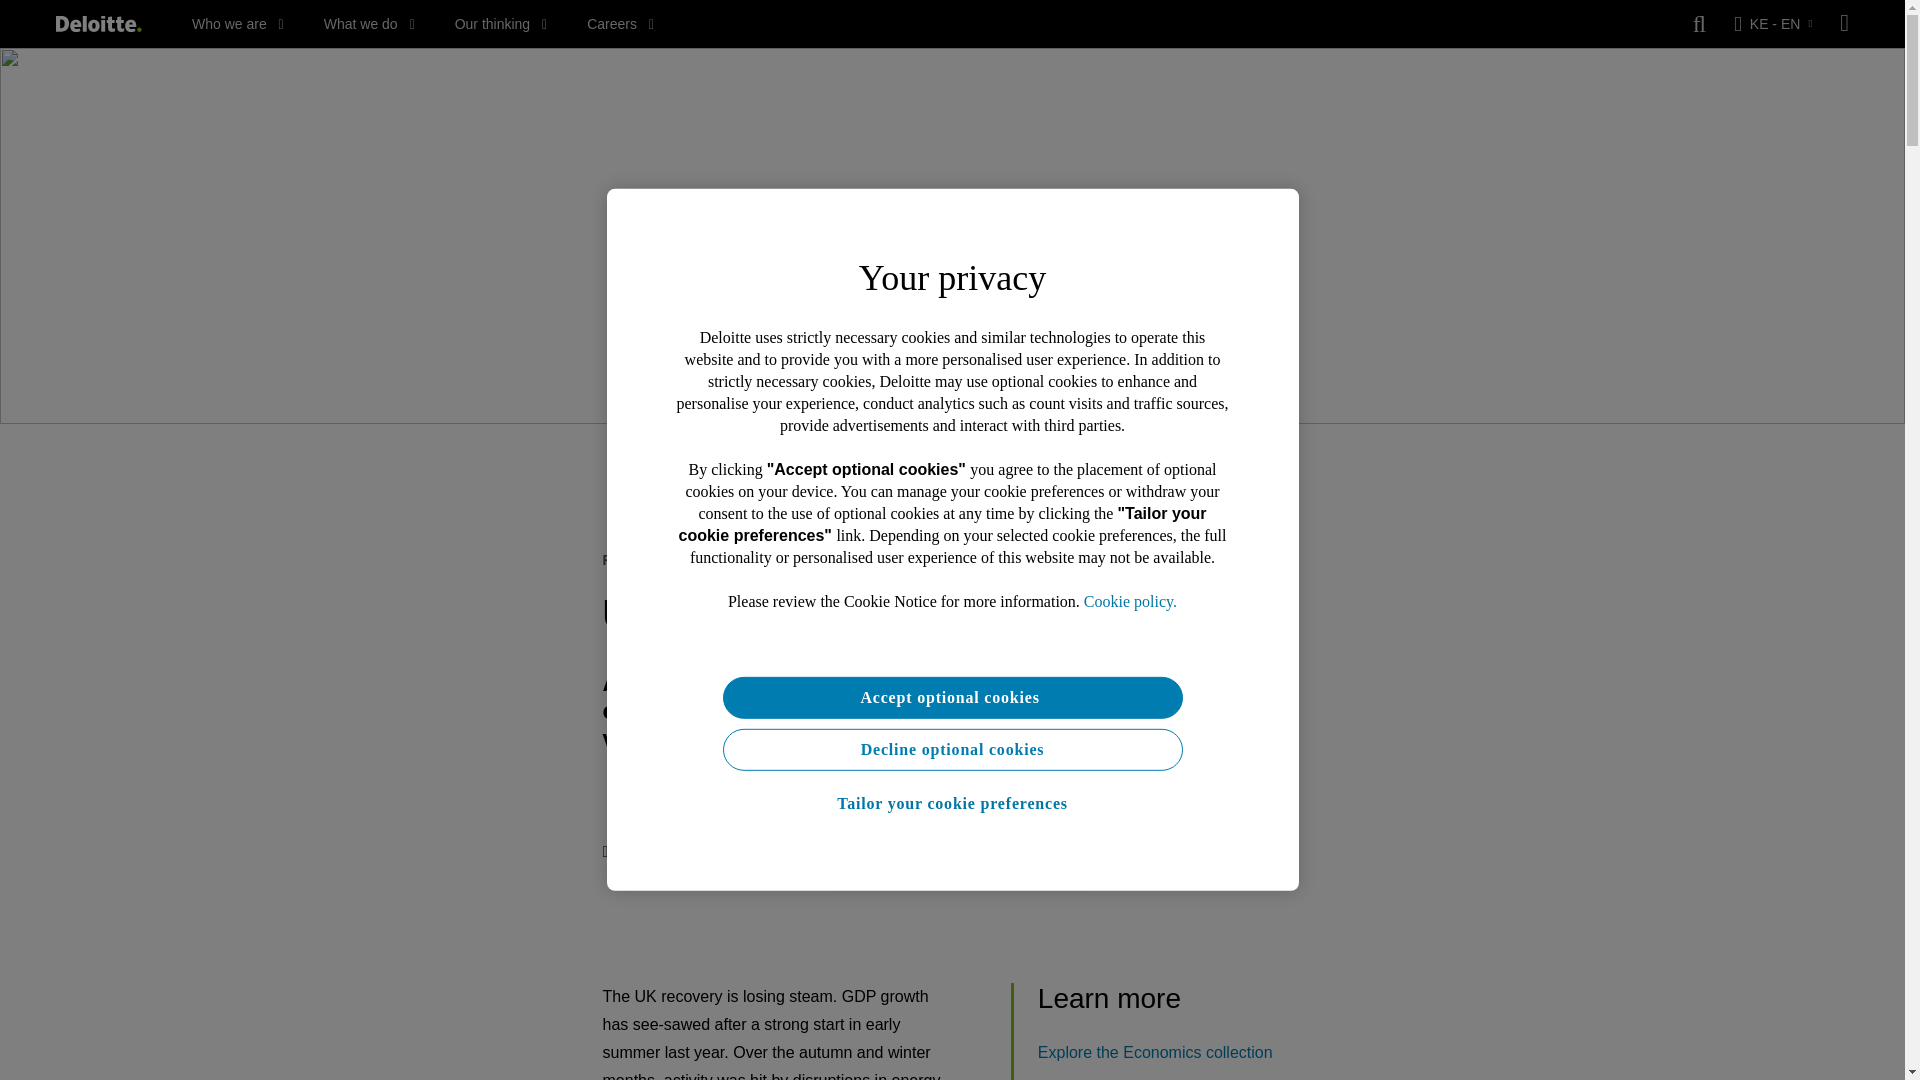 This screenshot has height=1080, width=1920. What do you see at coordinates (238, 24) in the screenshot?
I see `Who we are` at bounding box center [238, 24].